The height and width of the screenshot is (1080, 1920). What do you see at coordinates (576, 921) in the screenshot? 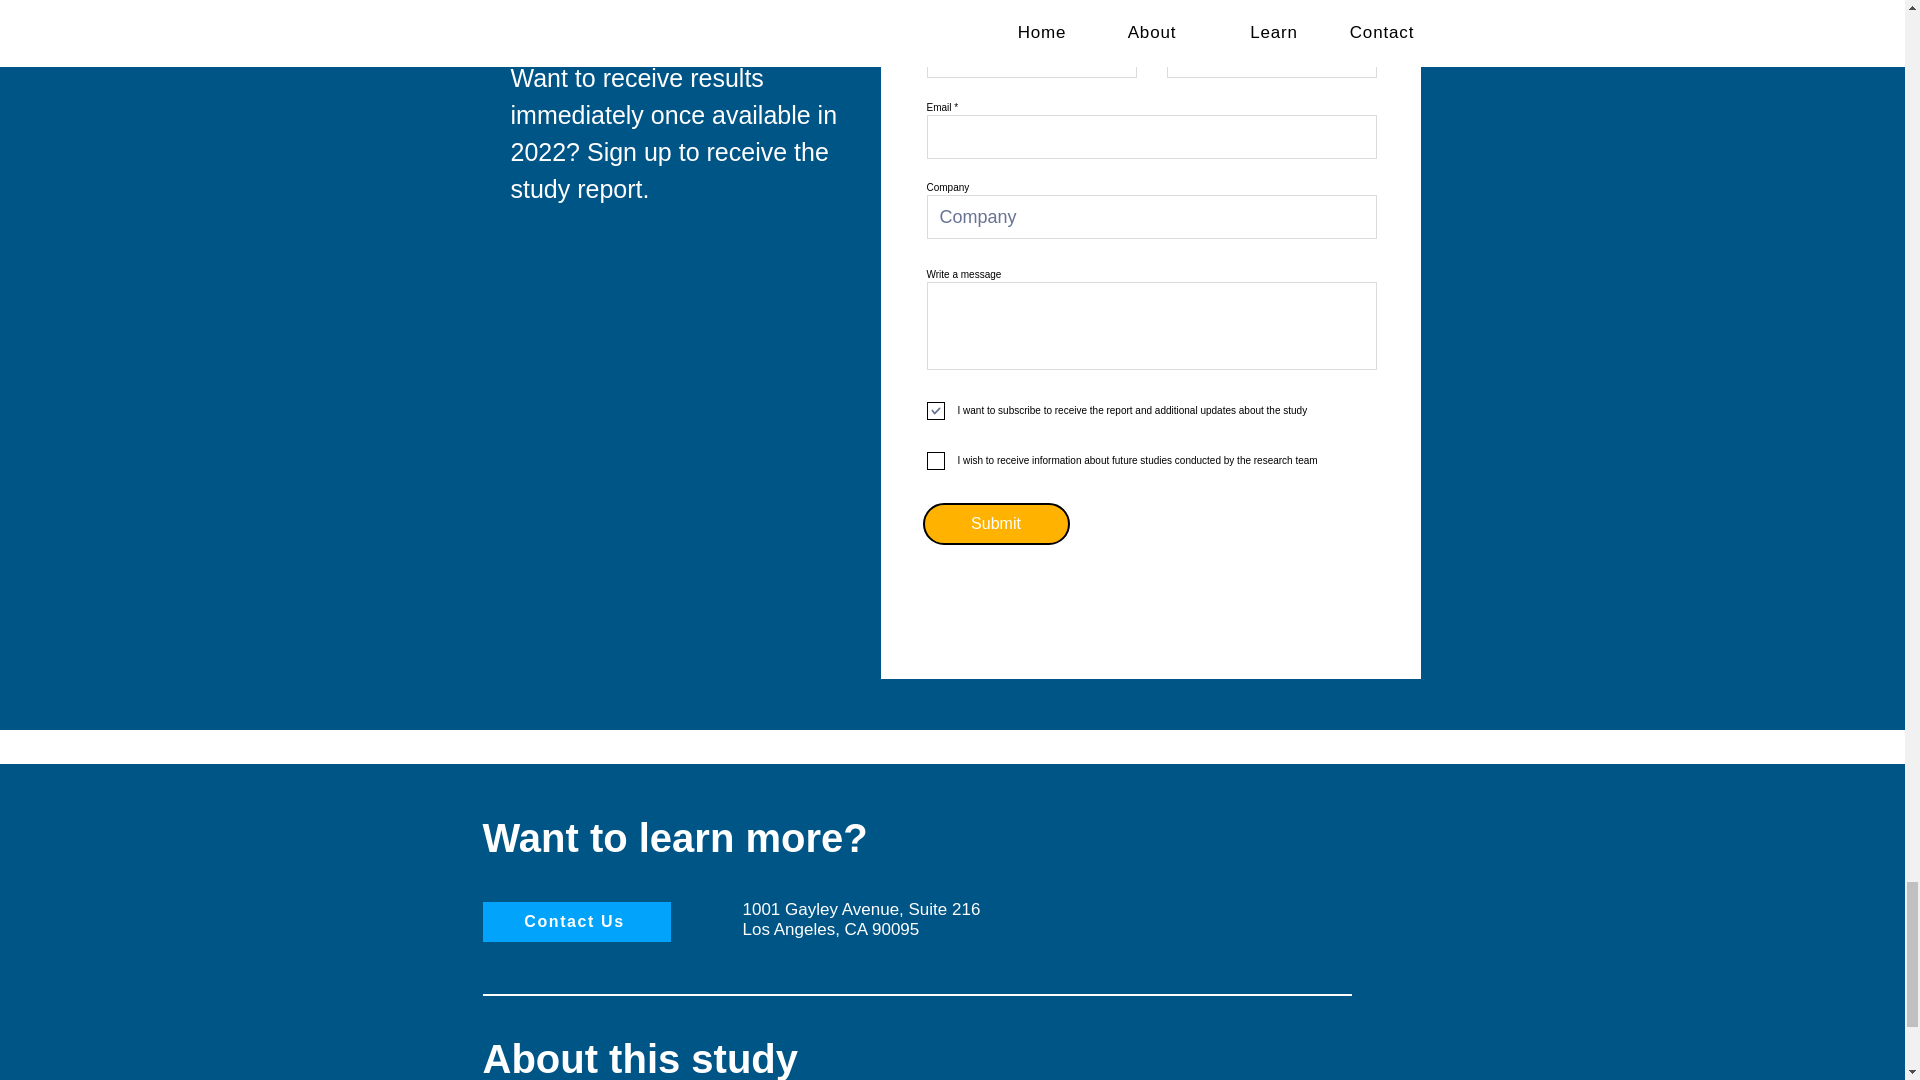
I see `Contact Us` at bounding box center [576, 921].